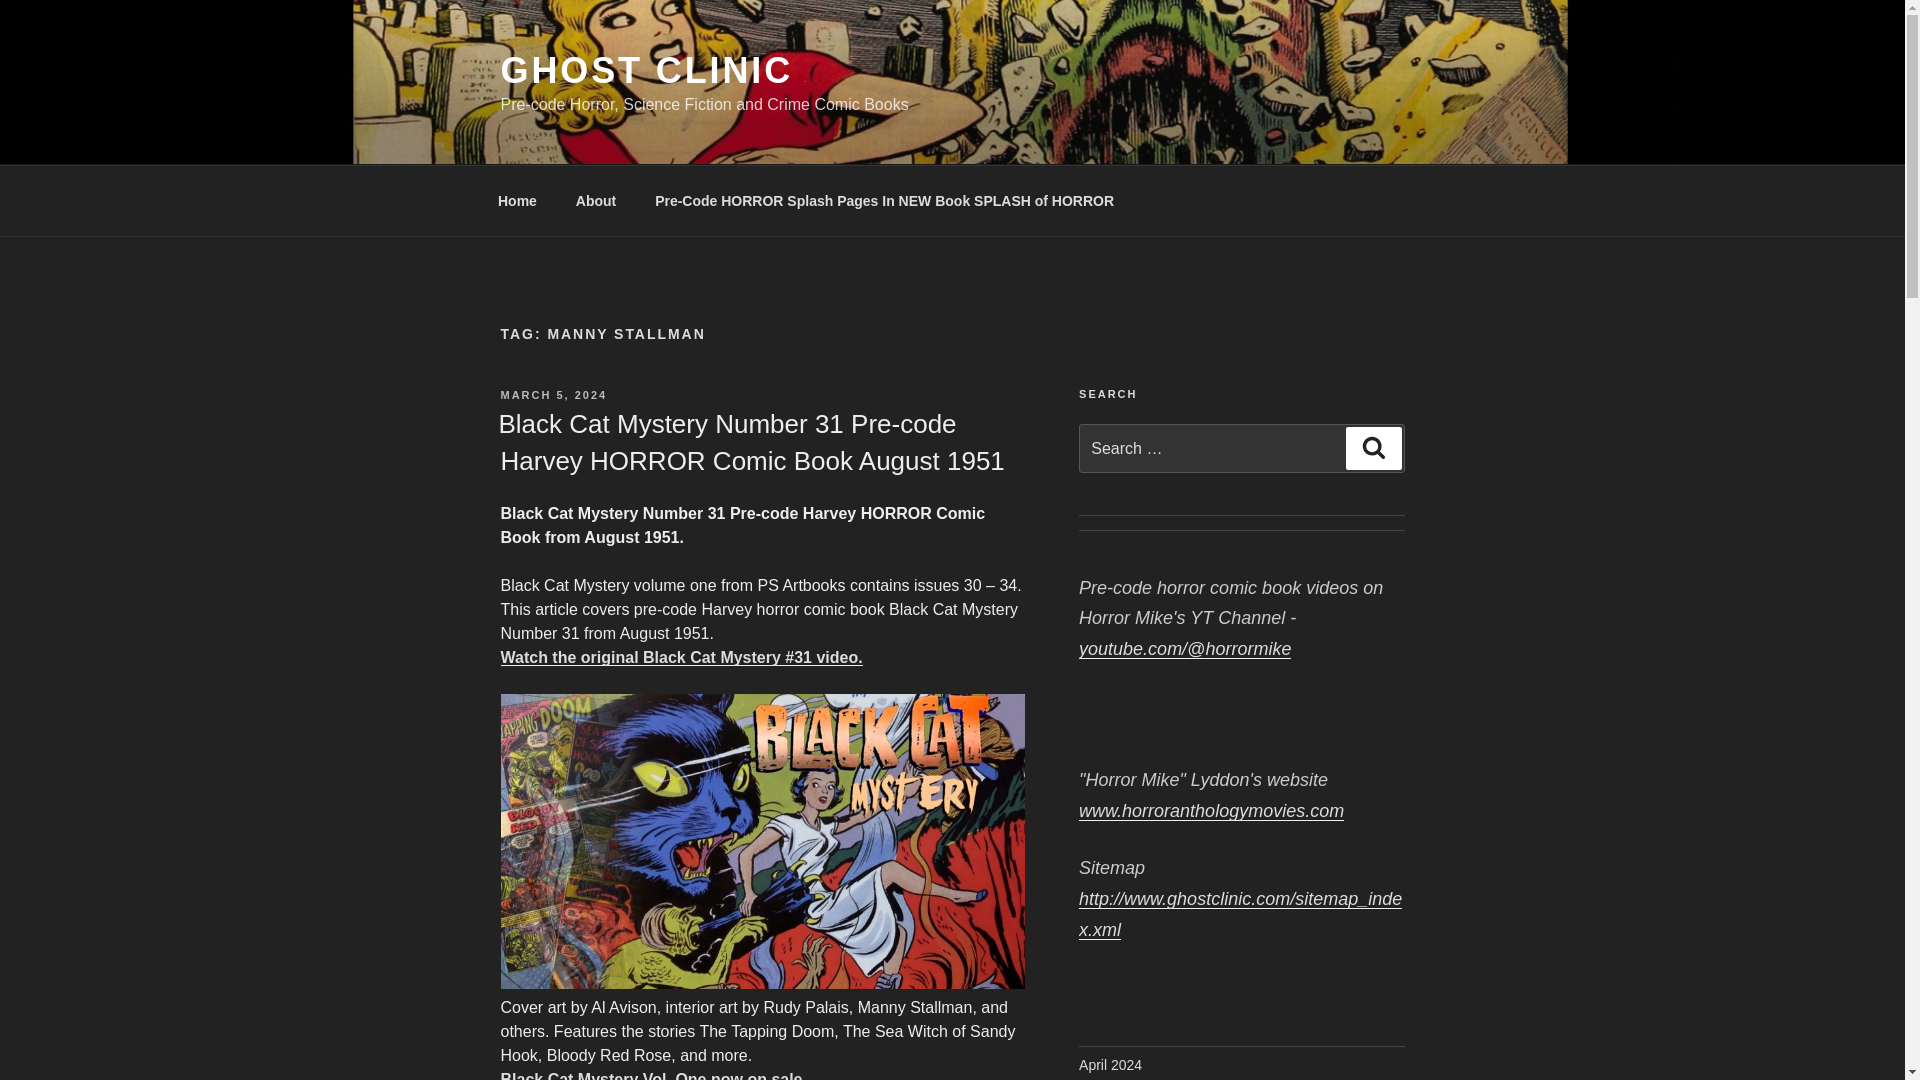 Image resolution: width=1920 pixels, height=1080 pixels. Describe the element at coordinates (646, 70) in the screenshot. I see `GHOST CLINIC` at that location.